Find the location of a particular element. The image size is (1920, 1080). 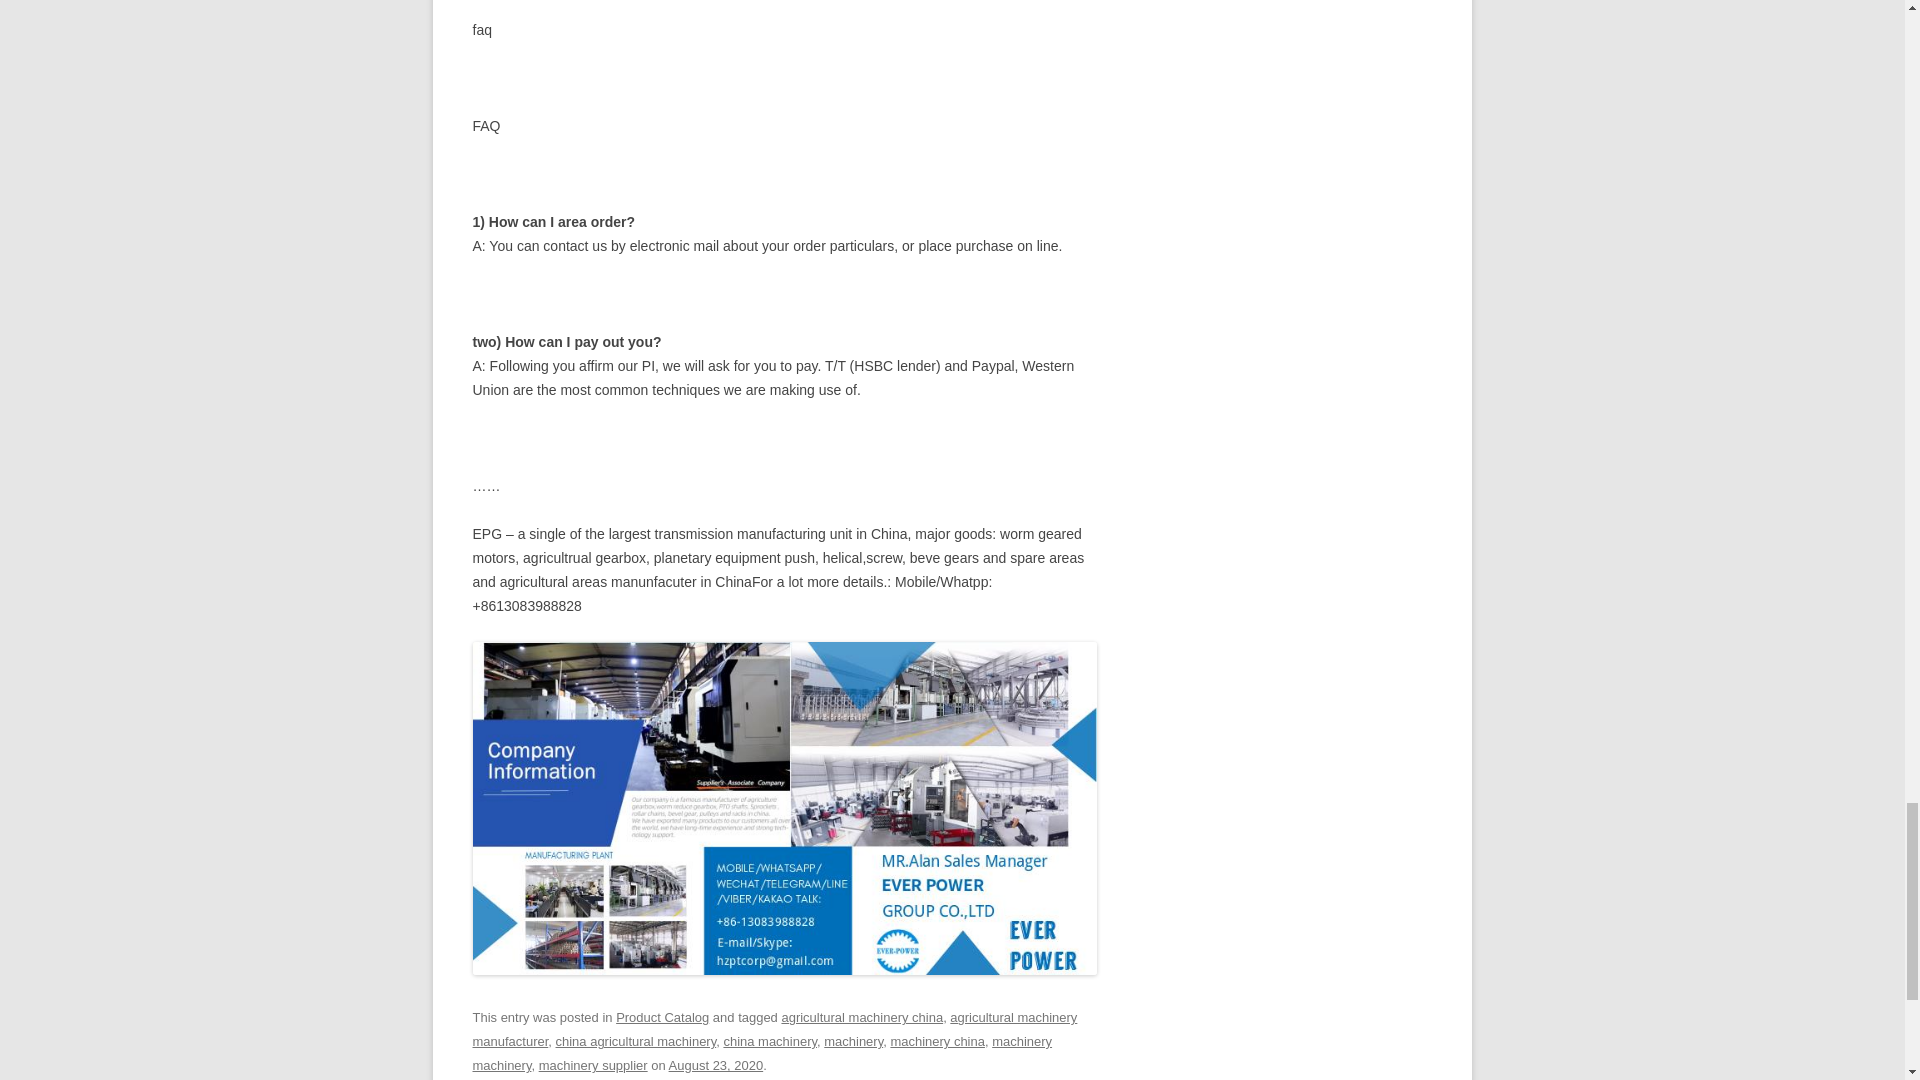

10:07 pm is located at coordinates (716, 1066).